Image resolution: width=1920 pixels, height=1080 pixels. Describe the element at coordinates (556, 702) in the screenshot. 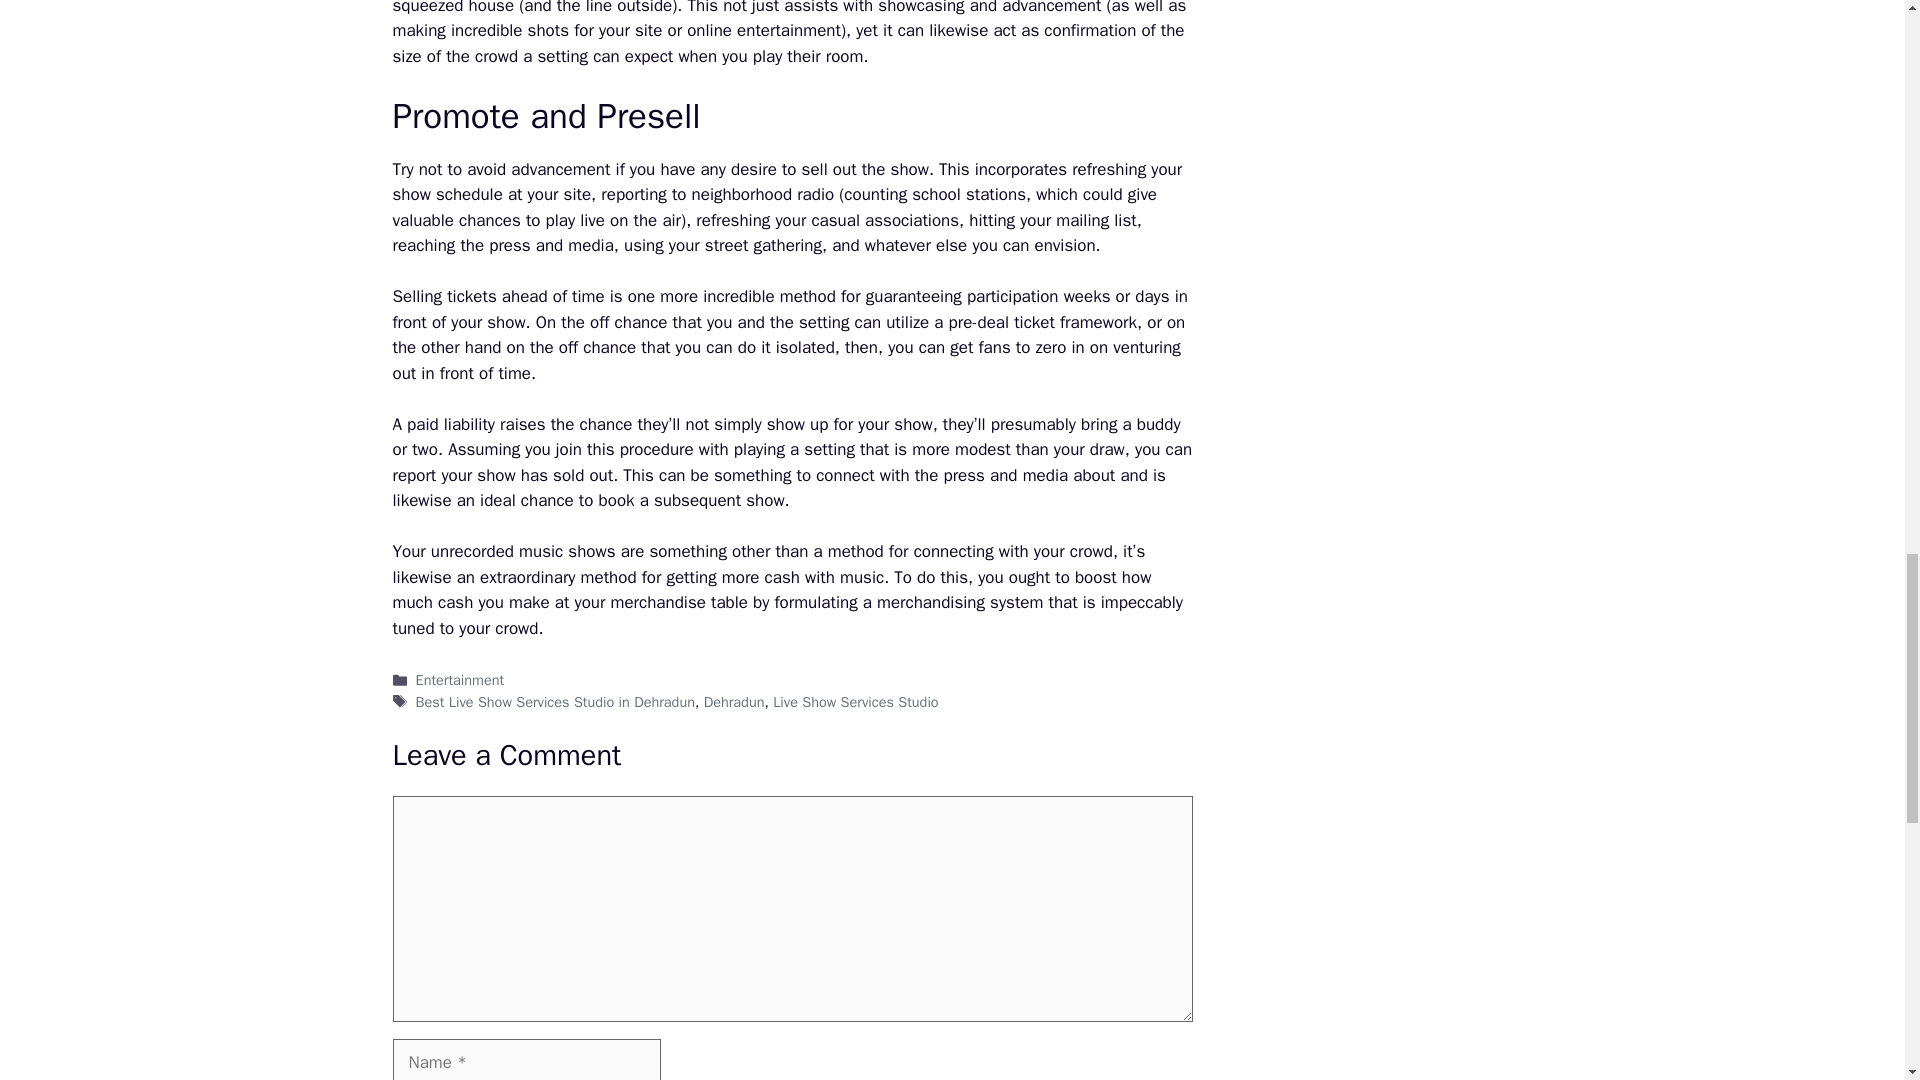

I see `Best Live Show Services Studio in Dehradun` at that location.